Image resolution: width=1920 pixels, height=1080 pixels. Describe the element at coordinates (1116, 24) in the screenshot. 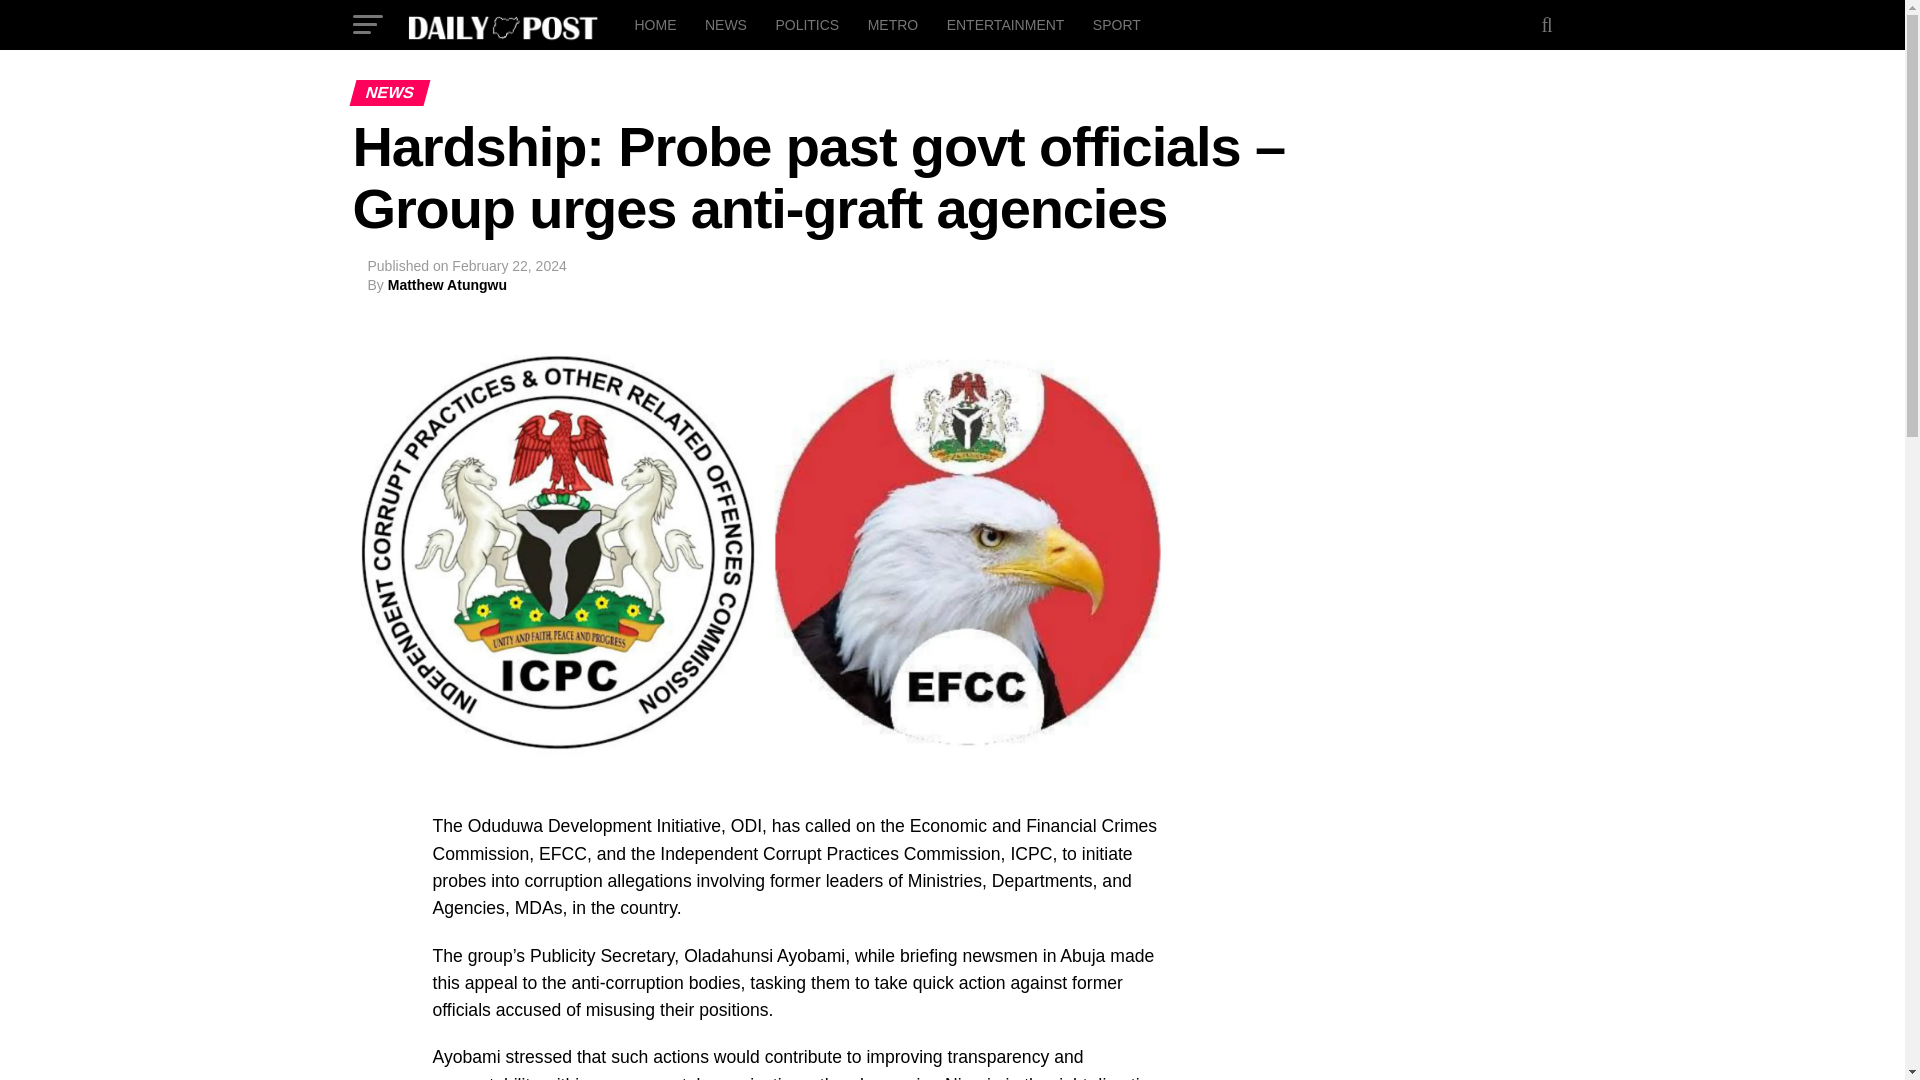

I see `SPORT` at that location.